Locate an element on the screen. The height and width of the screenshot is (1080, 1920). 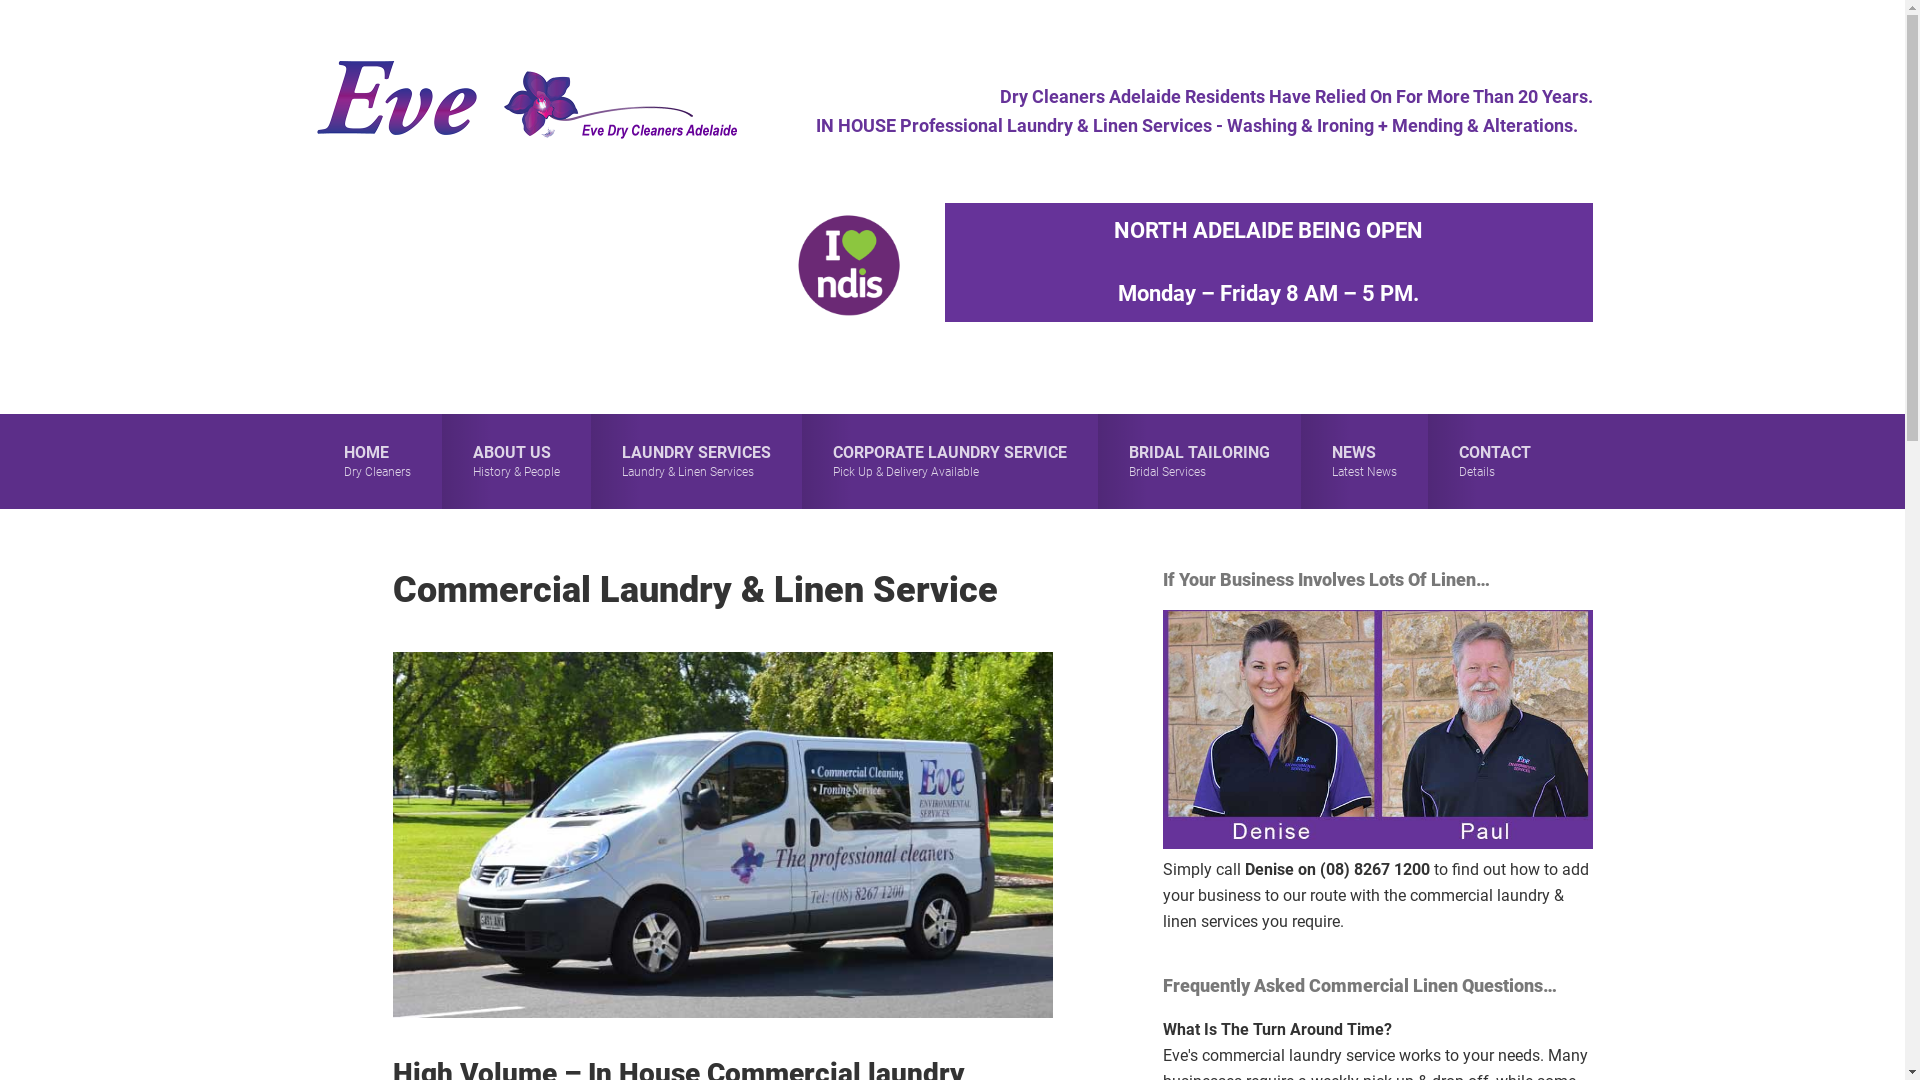
LAUNDRY SERVICES
Laundry & Linen Services is located at coordinates (696, 461).